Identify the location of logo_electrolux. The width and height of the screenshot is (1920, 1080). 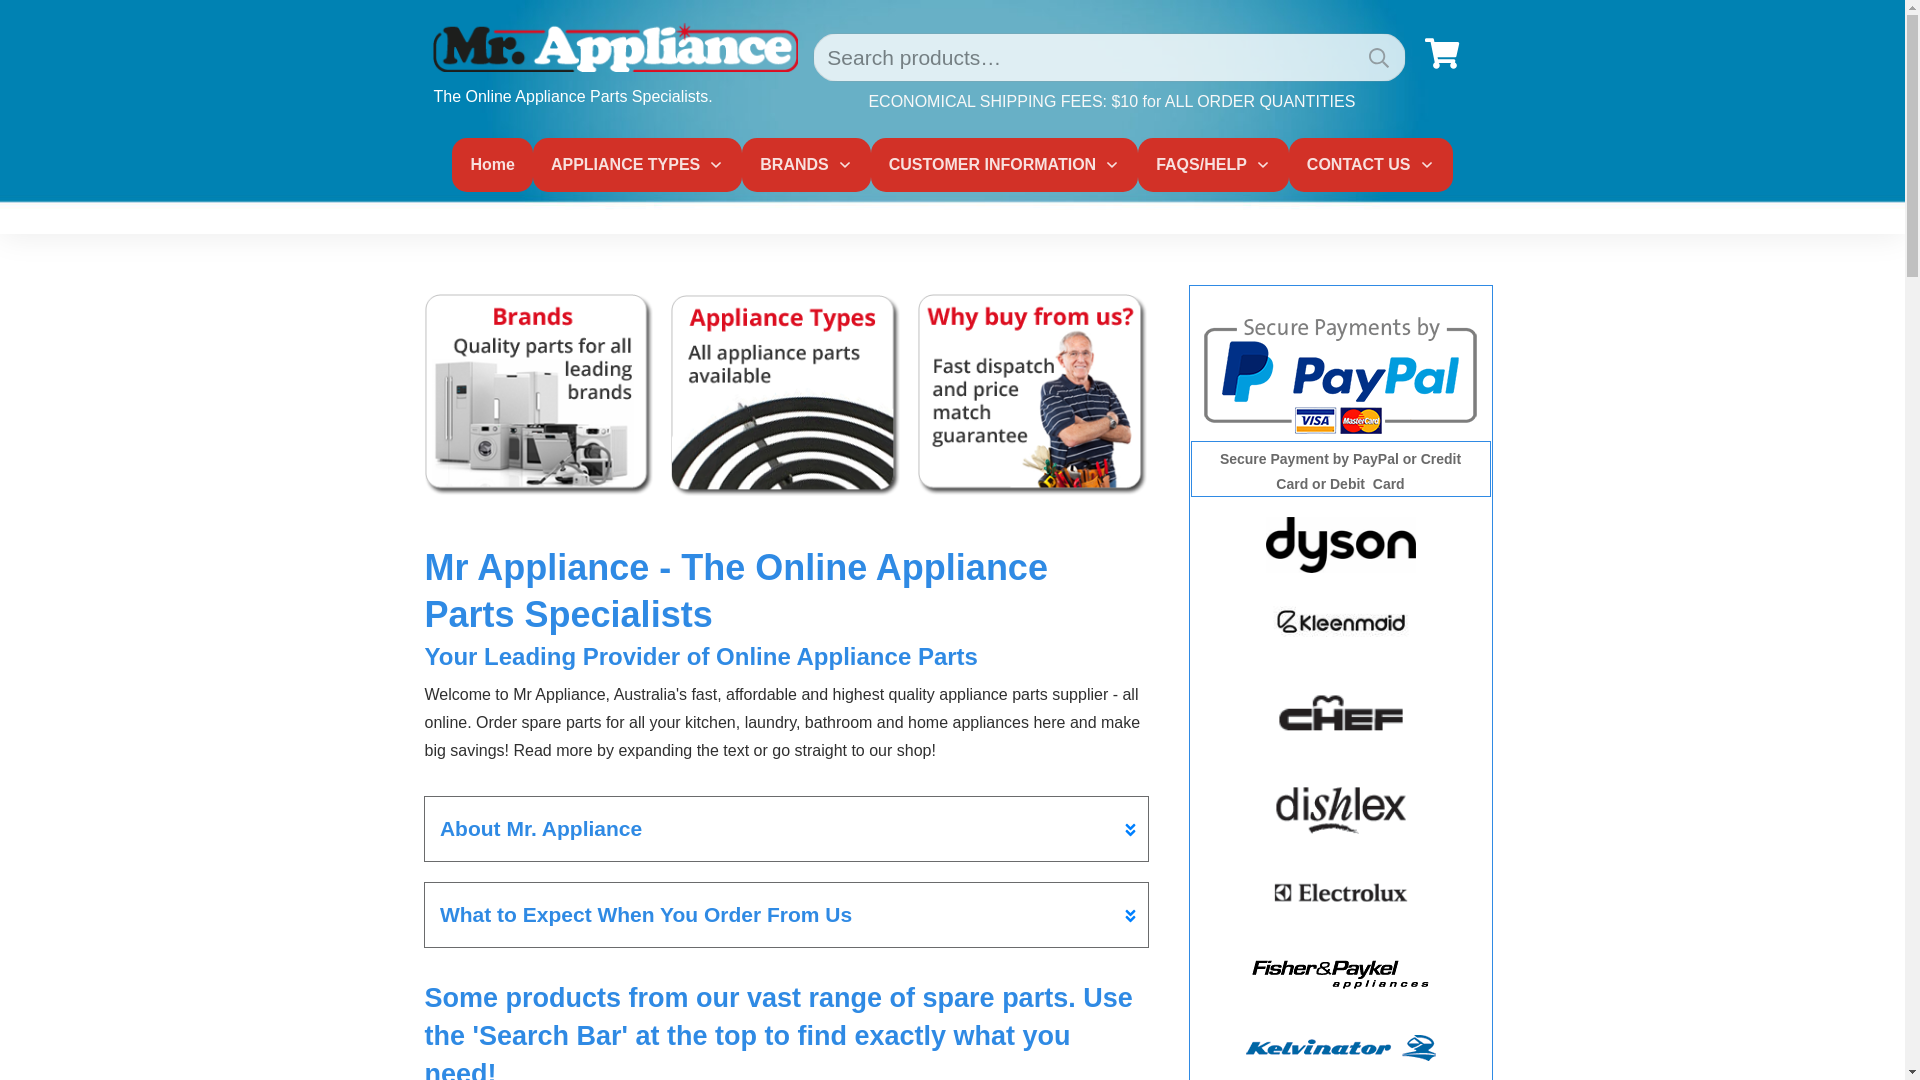
(1341, 892).